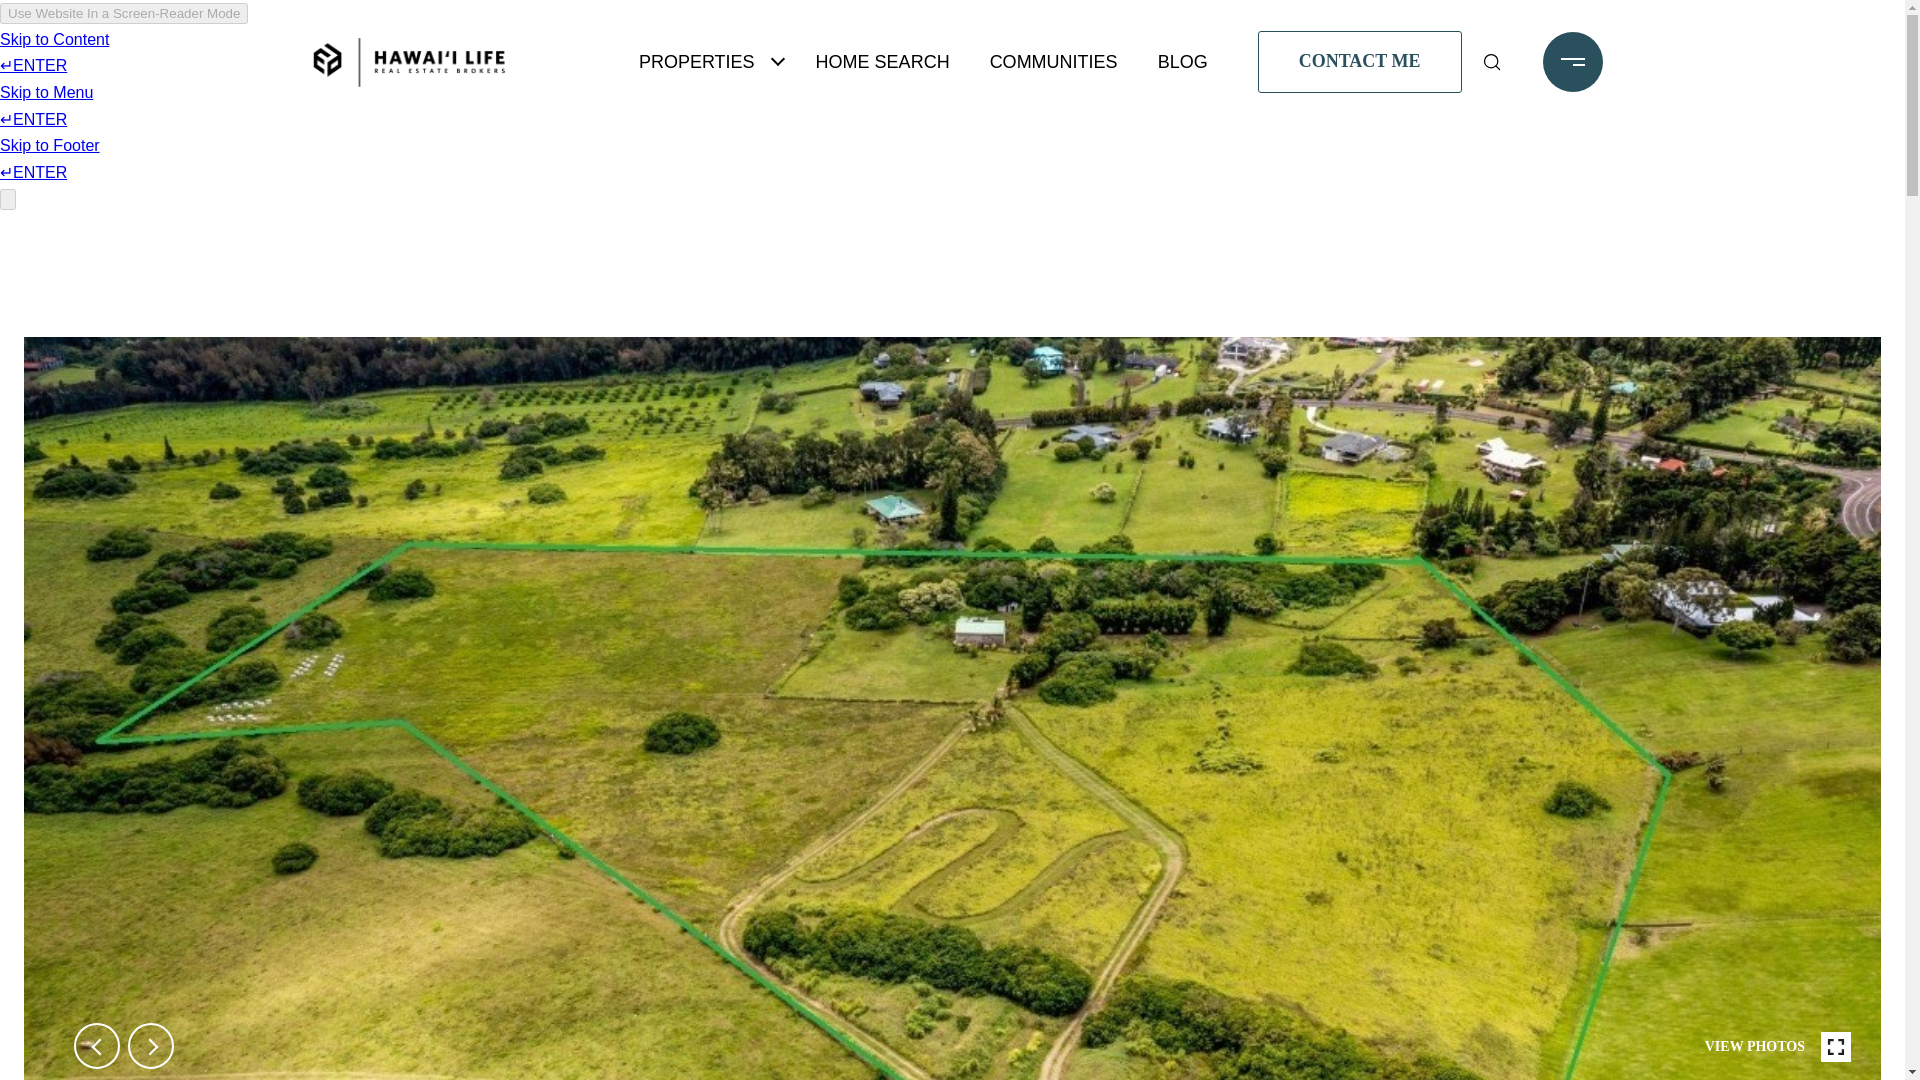 This screenshot has height=1080, width=1920. Describe the element at coordinates (1054, 62) in the screenshot. I see `COMMUNITIES` at that location.